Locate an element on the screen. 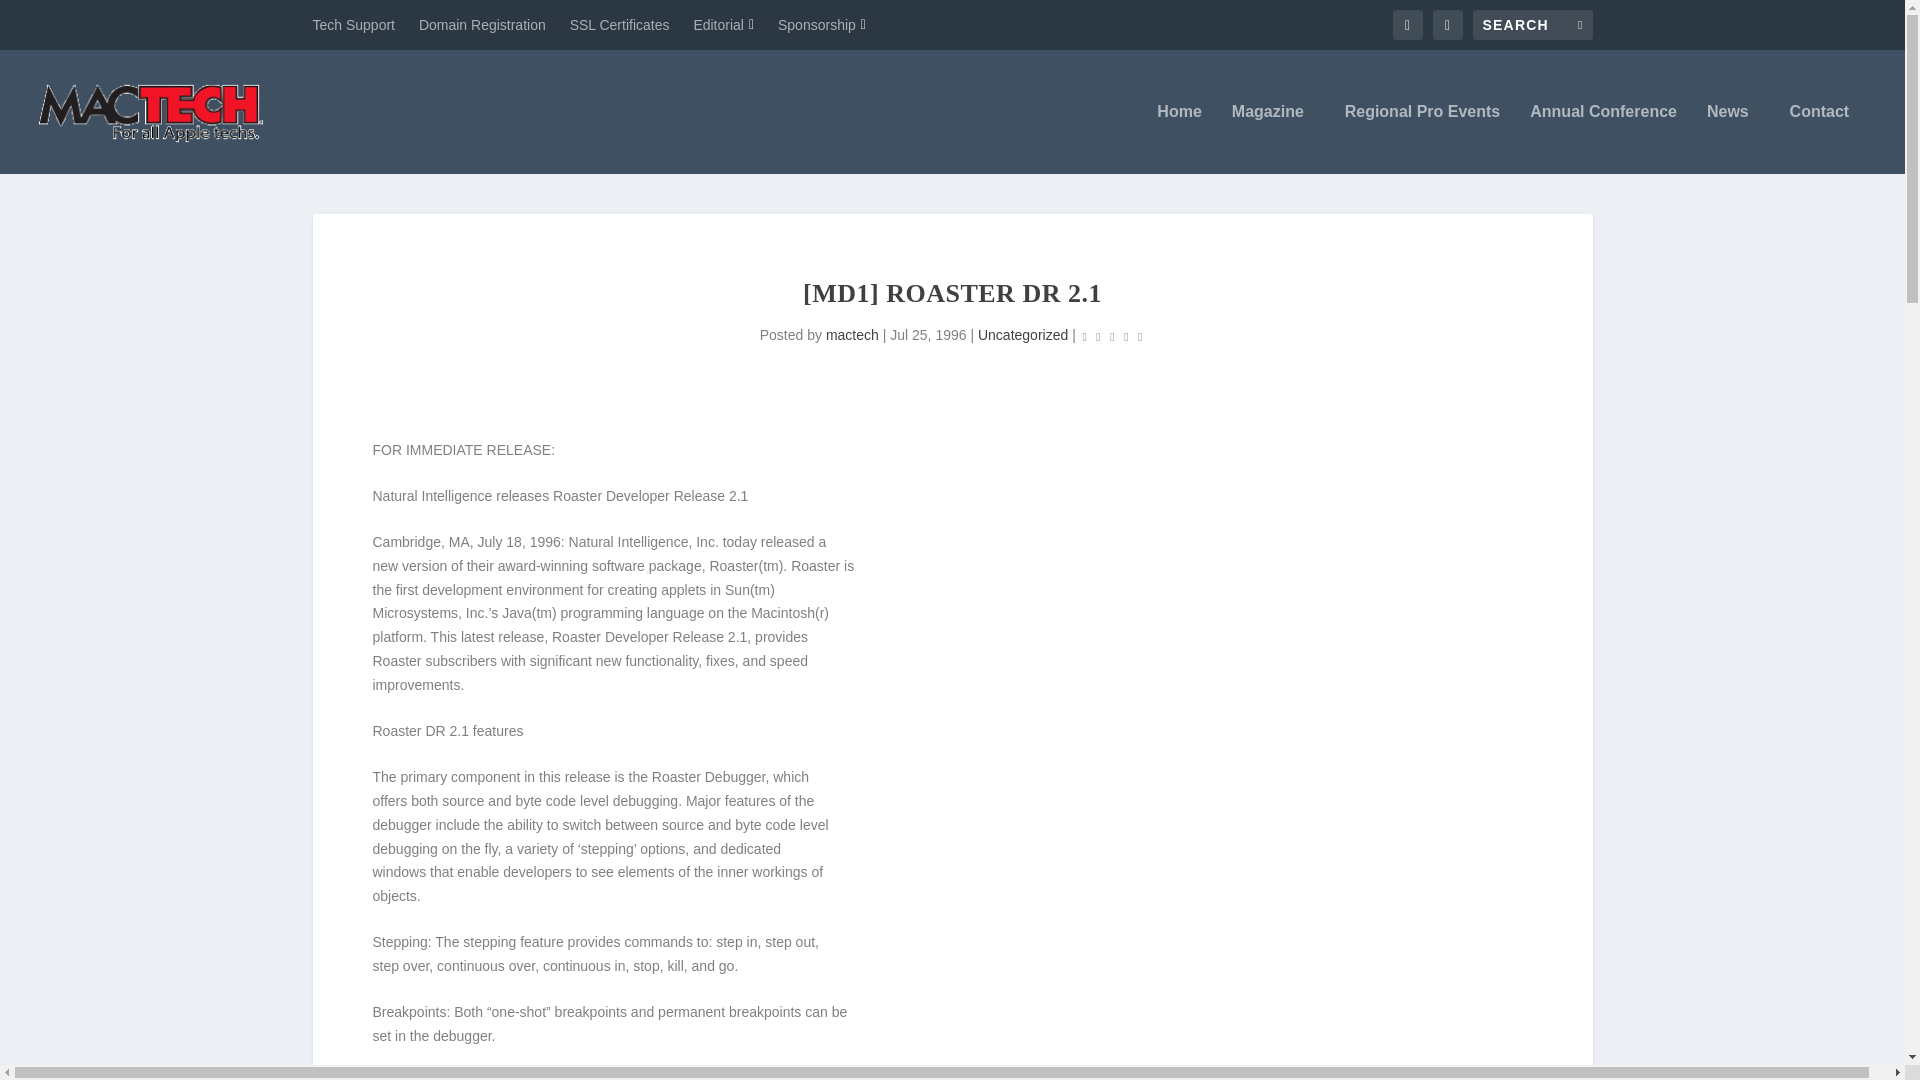  Annual Conference is located at coordinates (1603, 138).